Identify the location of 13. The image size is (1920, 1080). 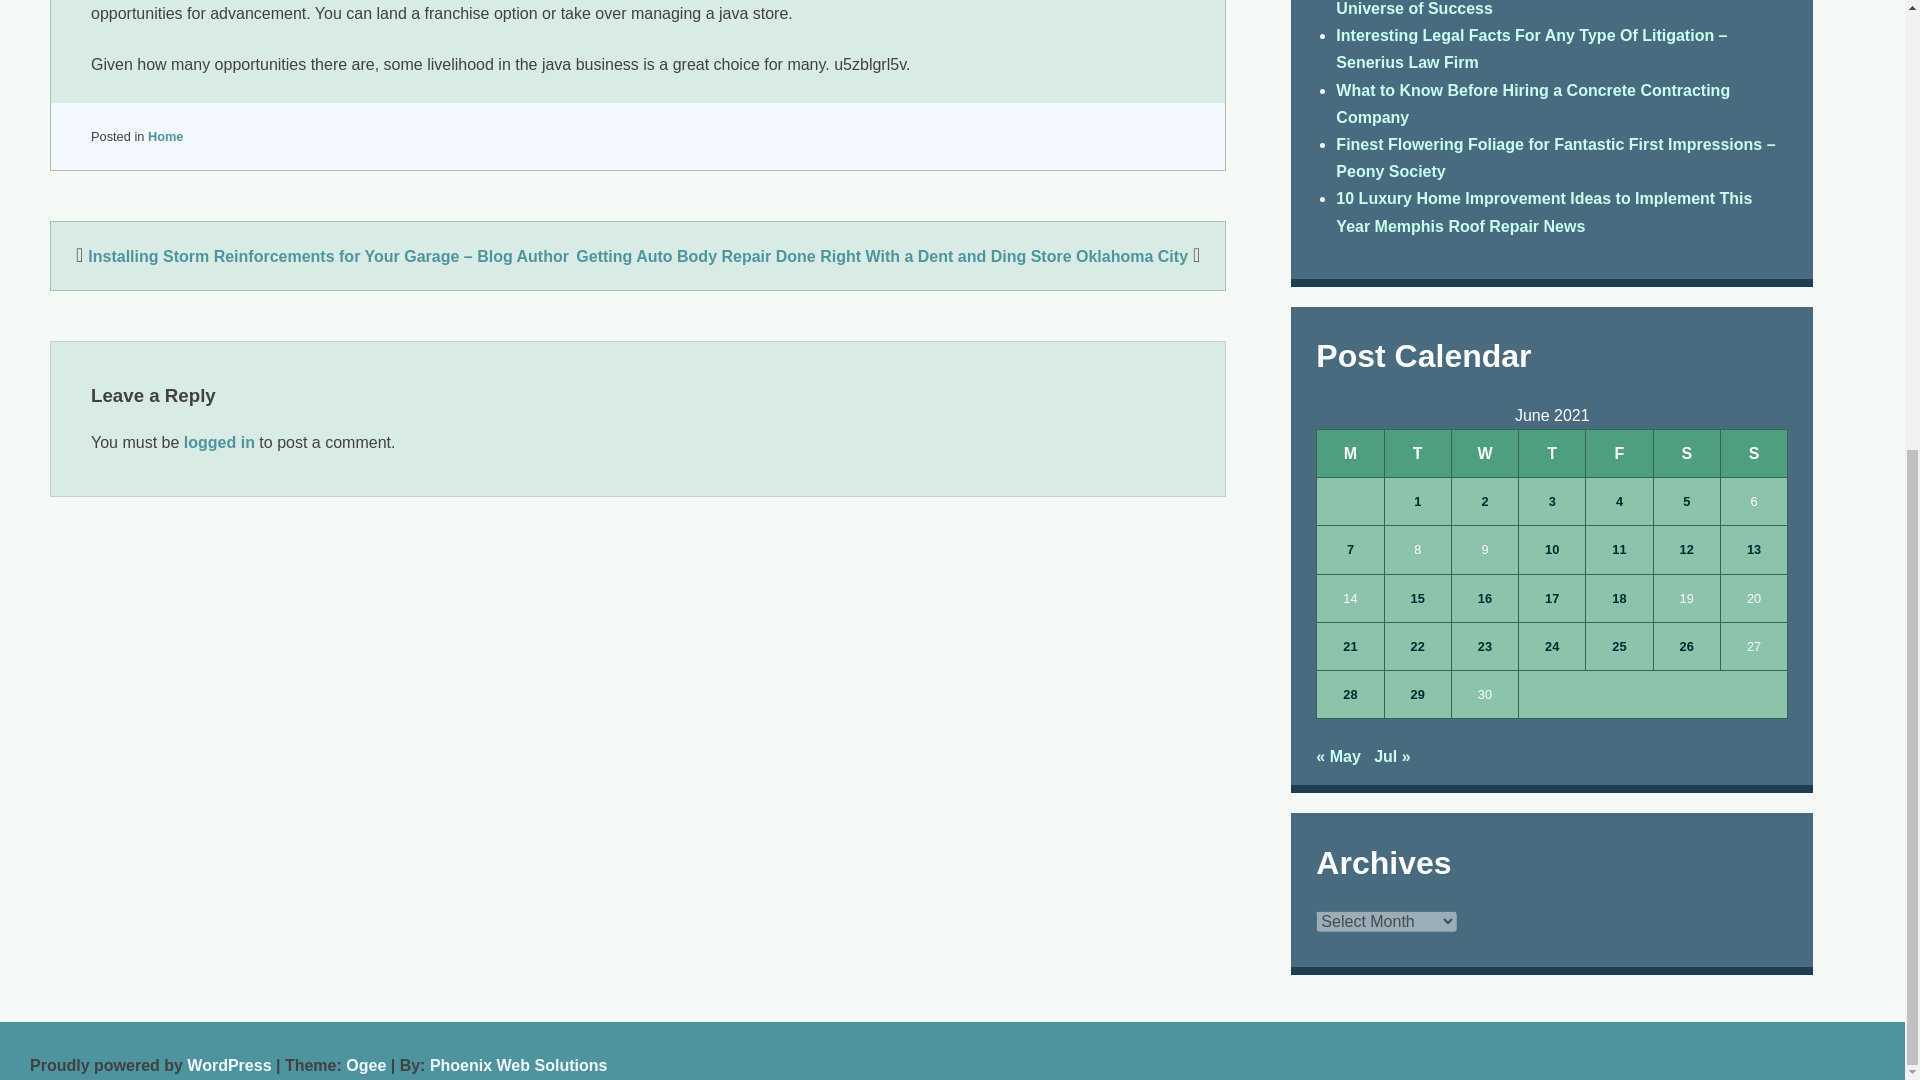
(1754, 548).